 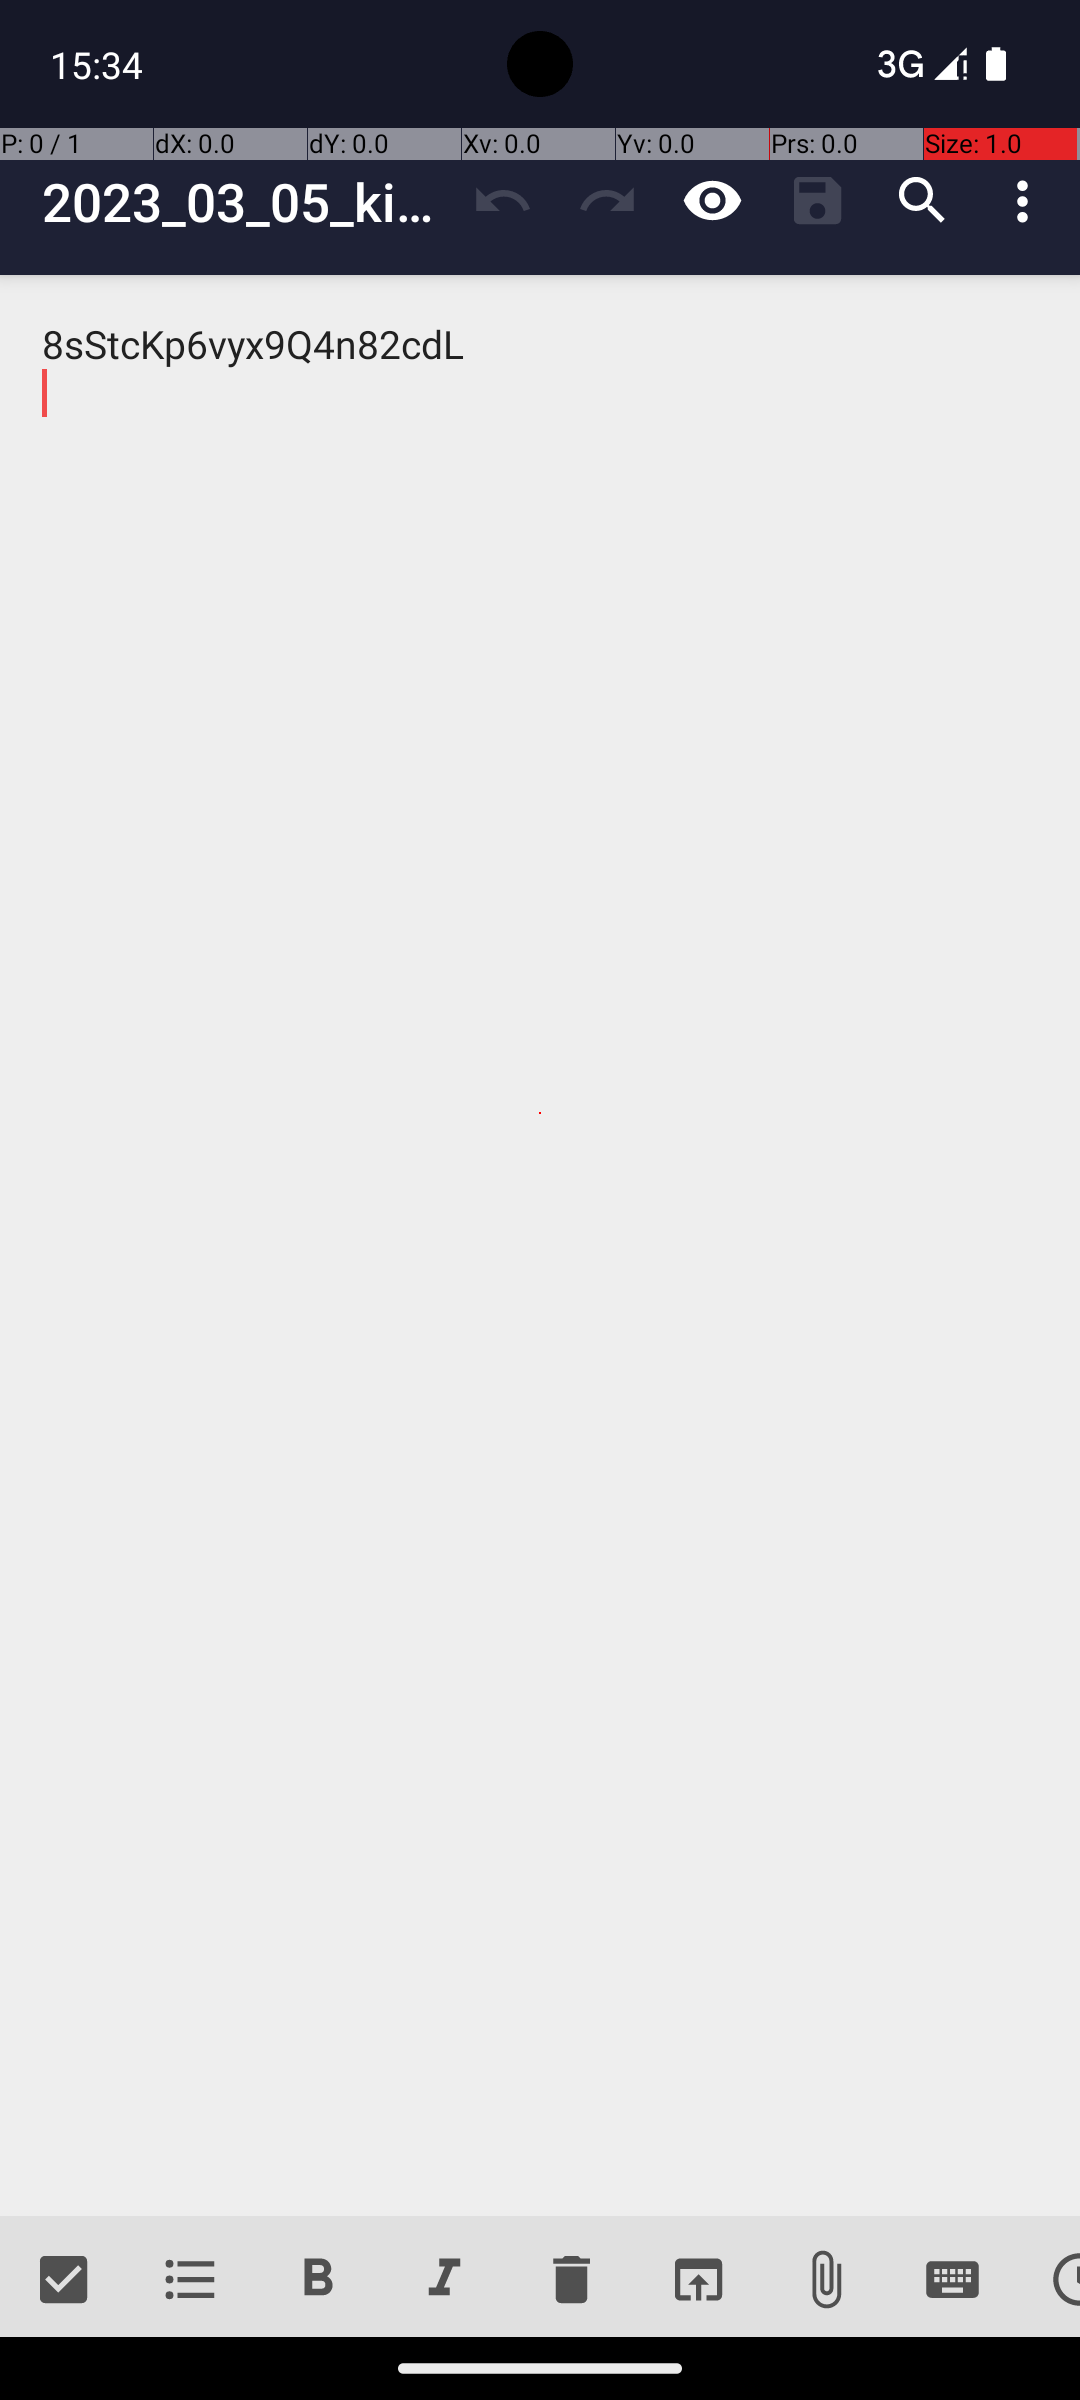 I want to click on 8sStcKp6vyx9Q4n82cdL
, so click(x=540, y=1246).